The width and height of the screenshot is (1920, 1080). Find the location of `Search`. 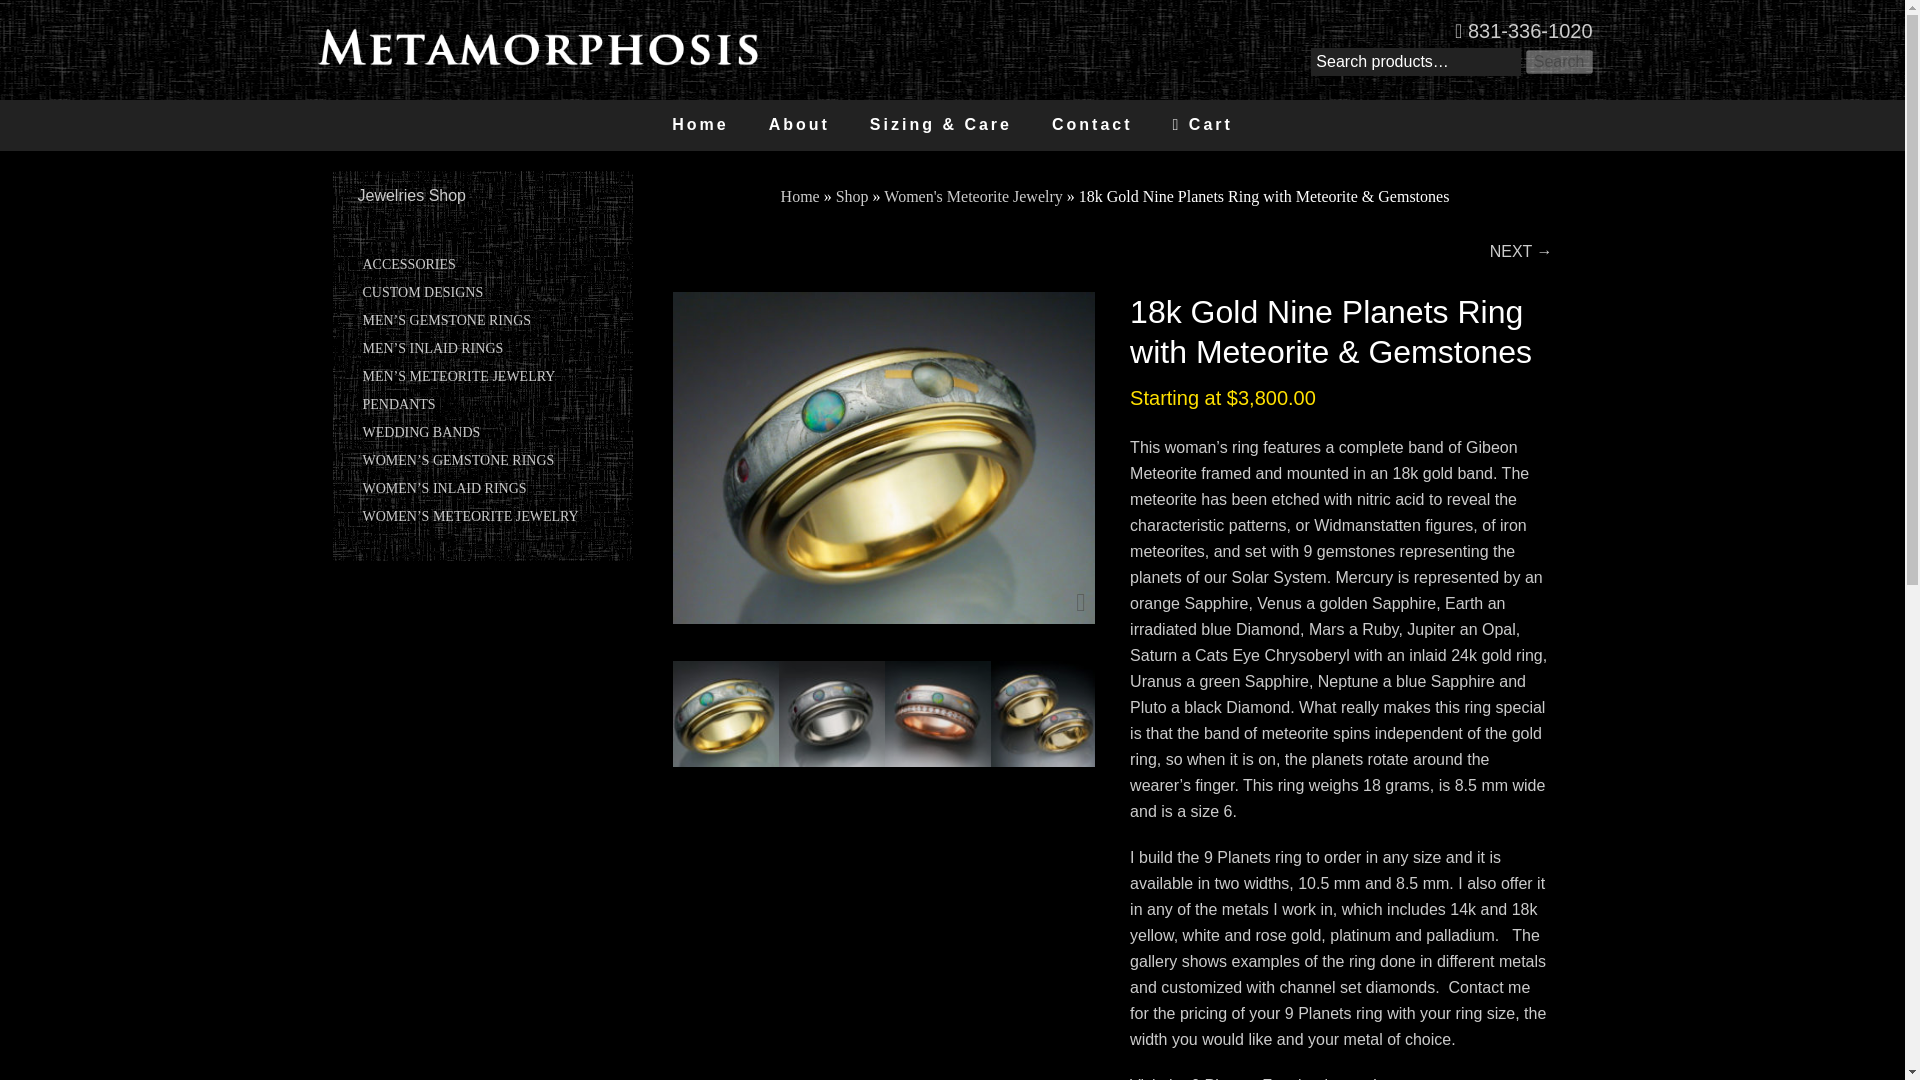

Search is located at coordinates (1560, 62).